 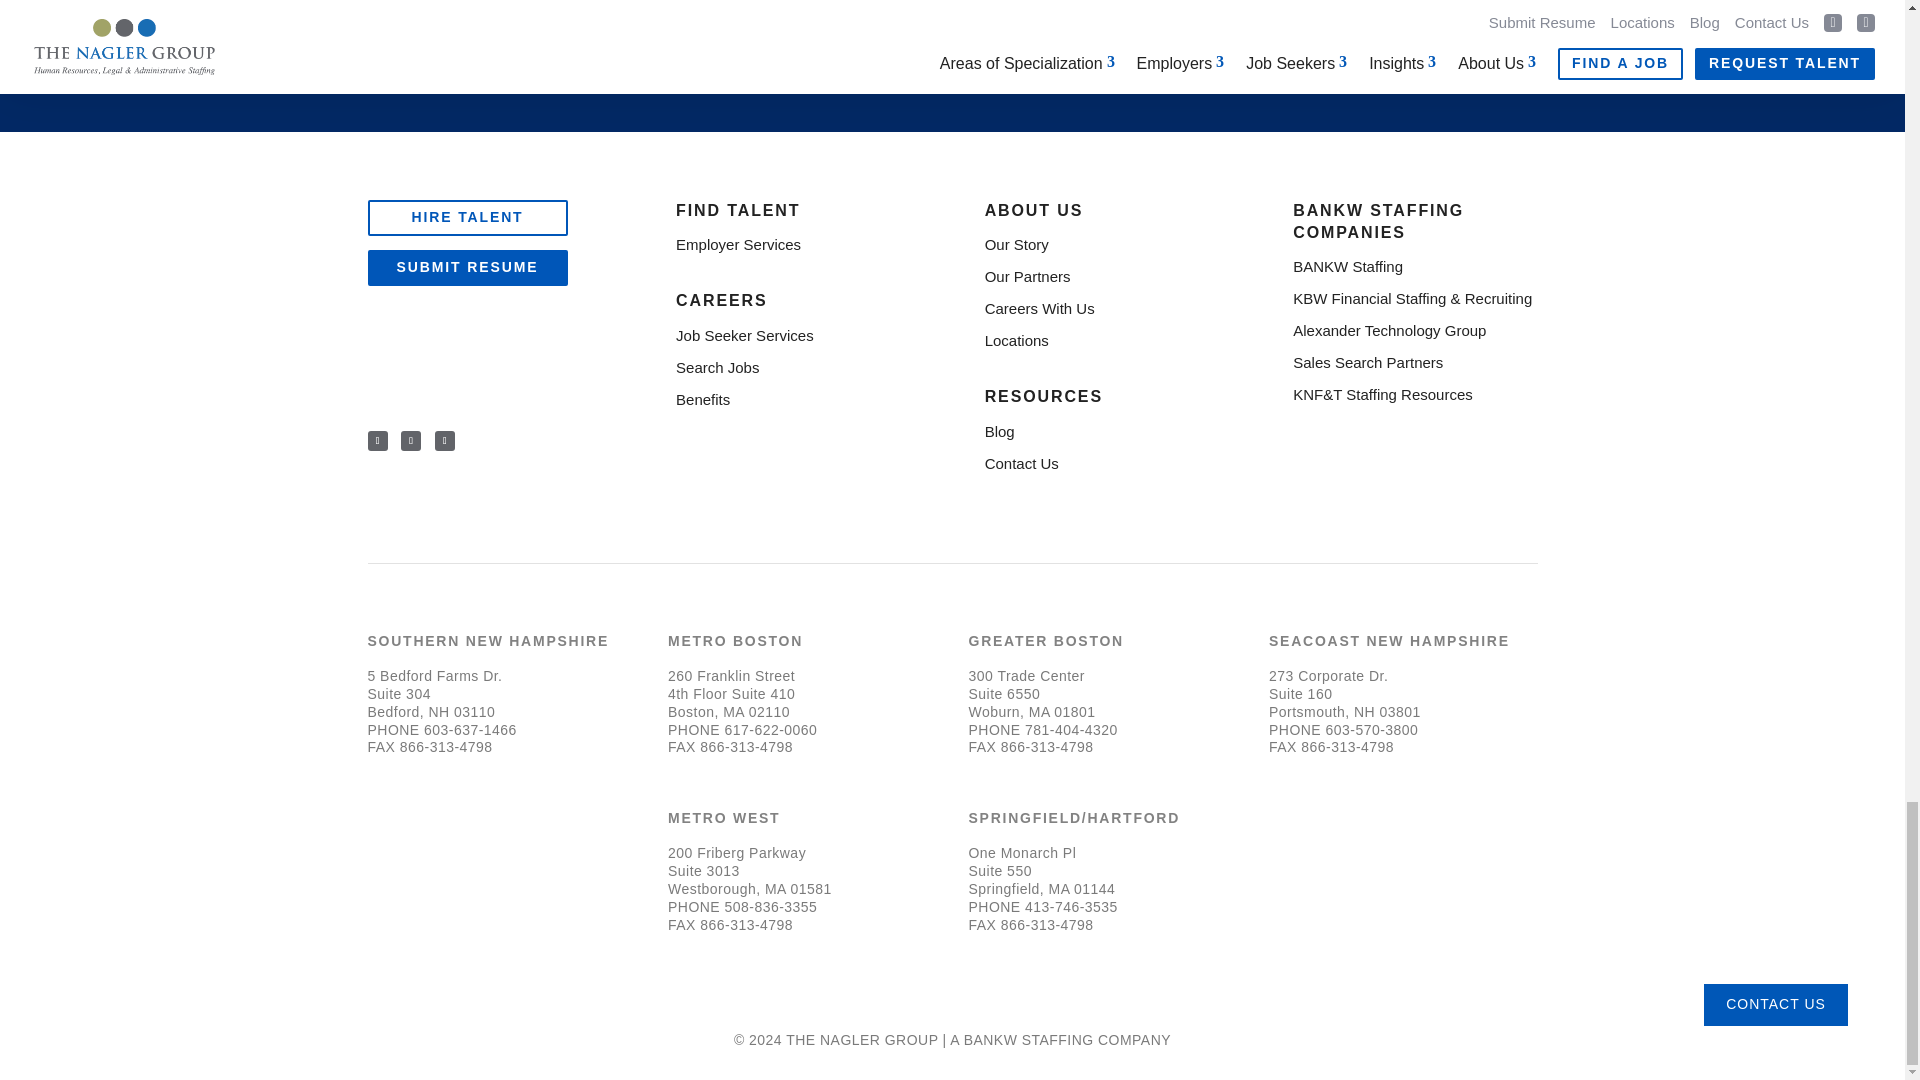 I want to click on nagler-new-logo, so click(x=443, y=377).